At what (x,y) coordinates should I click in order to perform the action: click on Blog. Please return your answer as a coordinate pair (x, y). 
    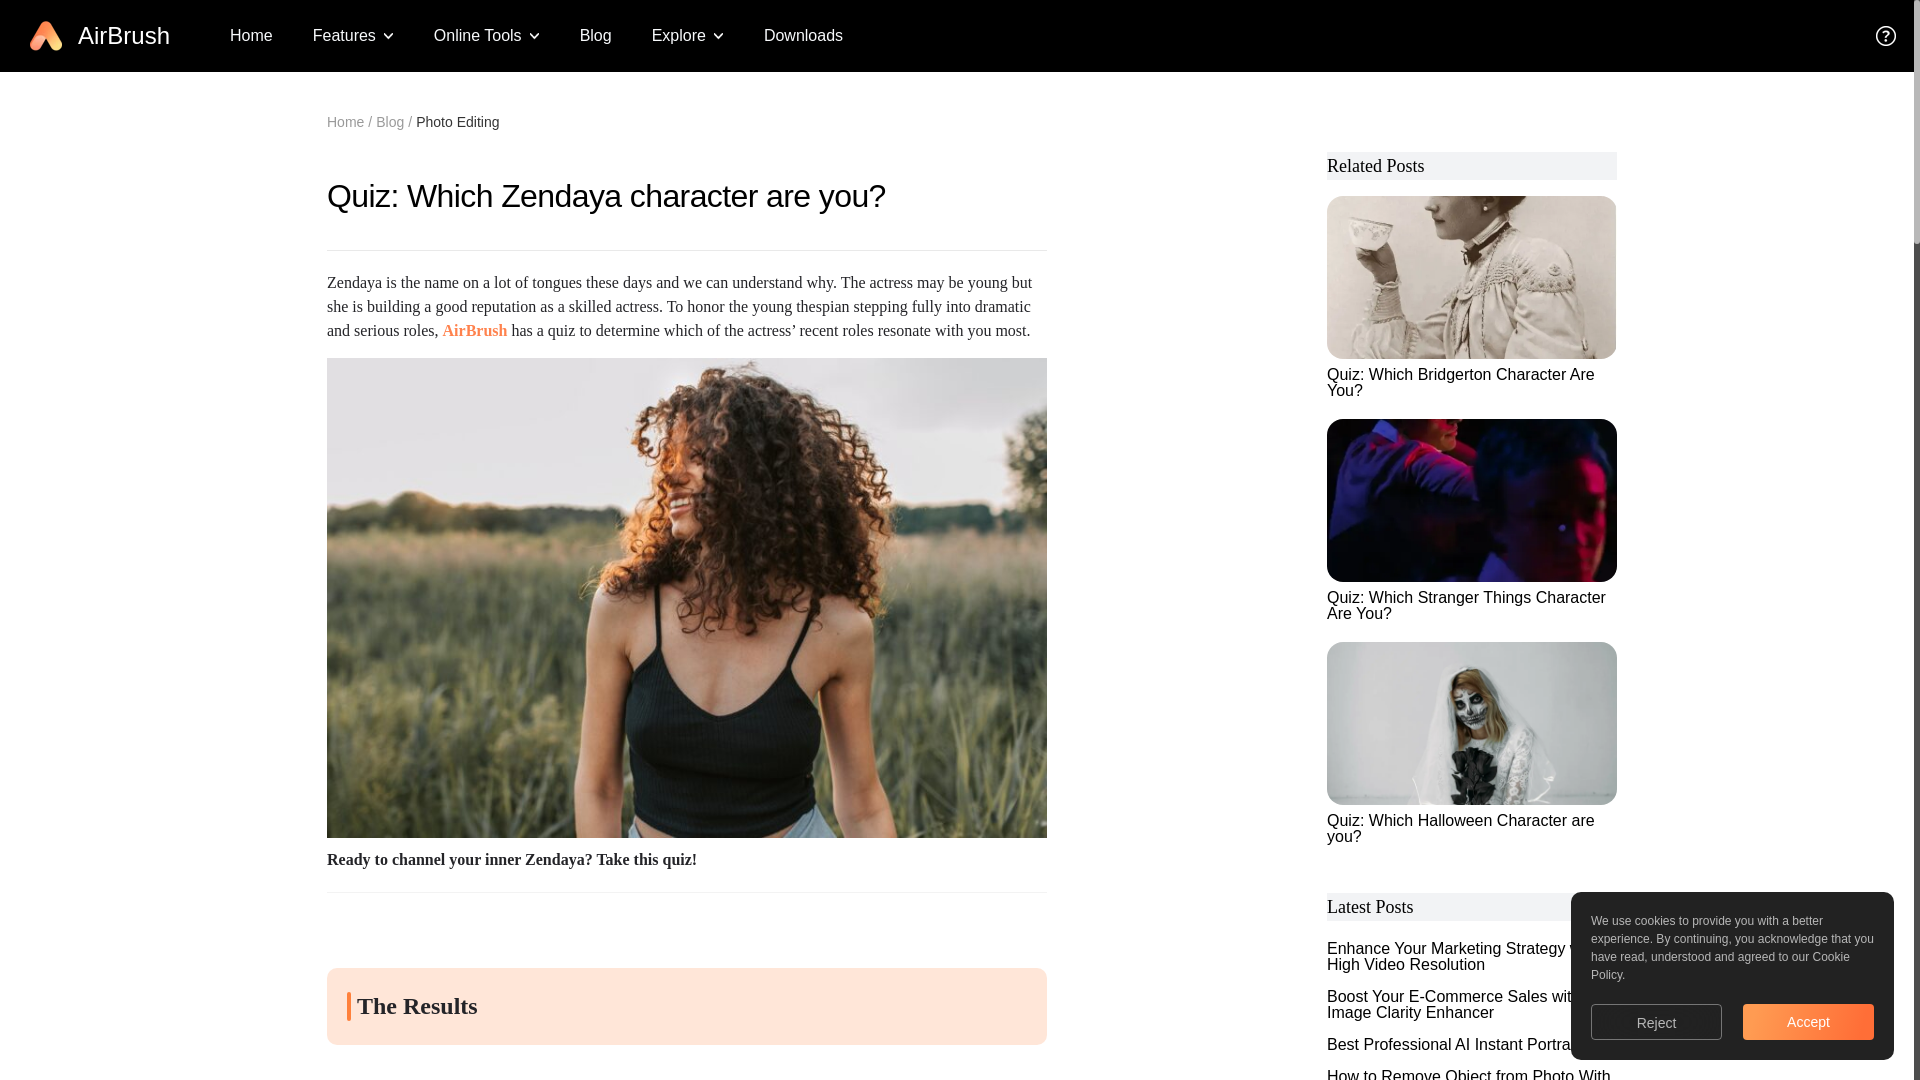
    Looking at the image, I should click on (390, 122).